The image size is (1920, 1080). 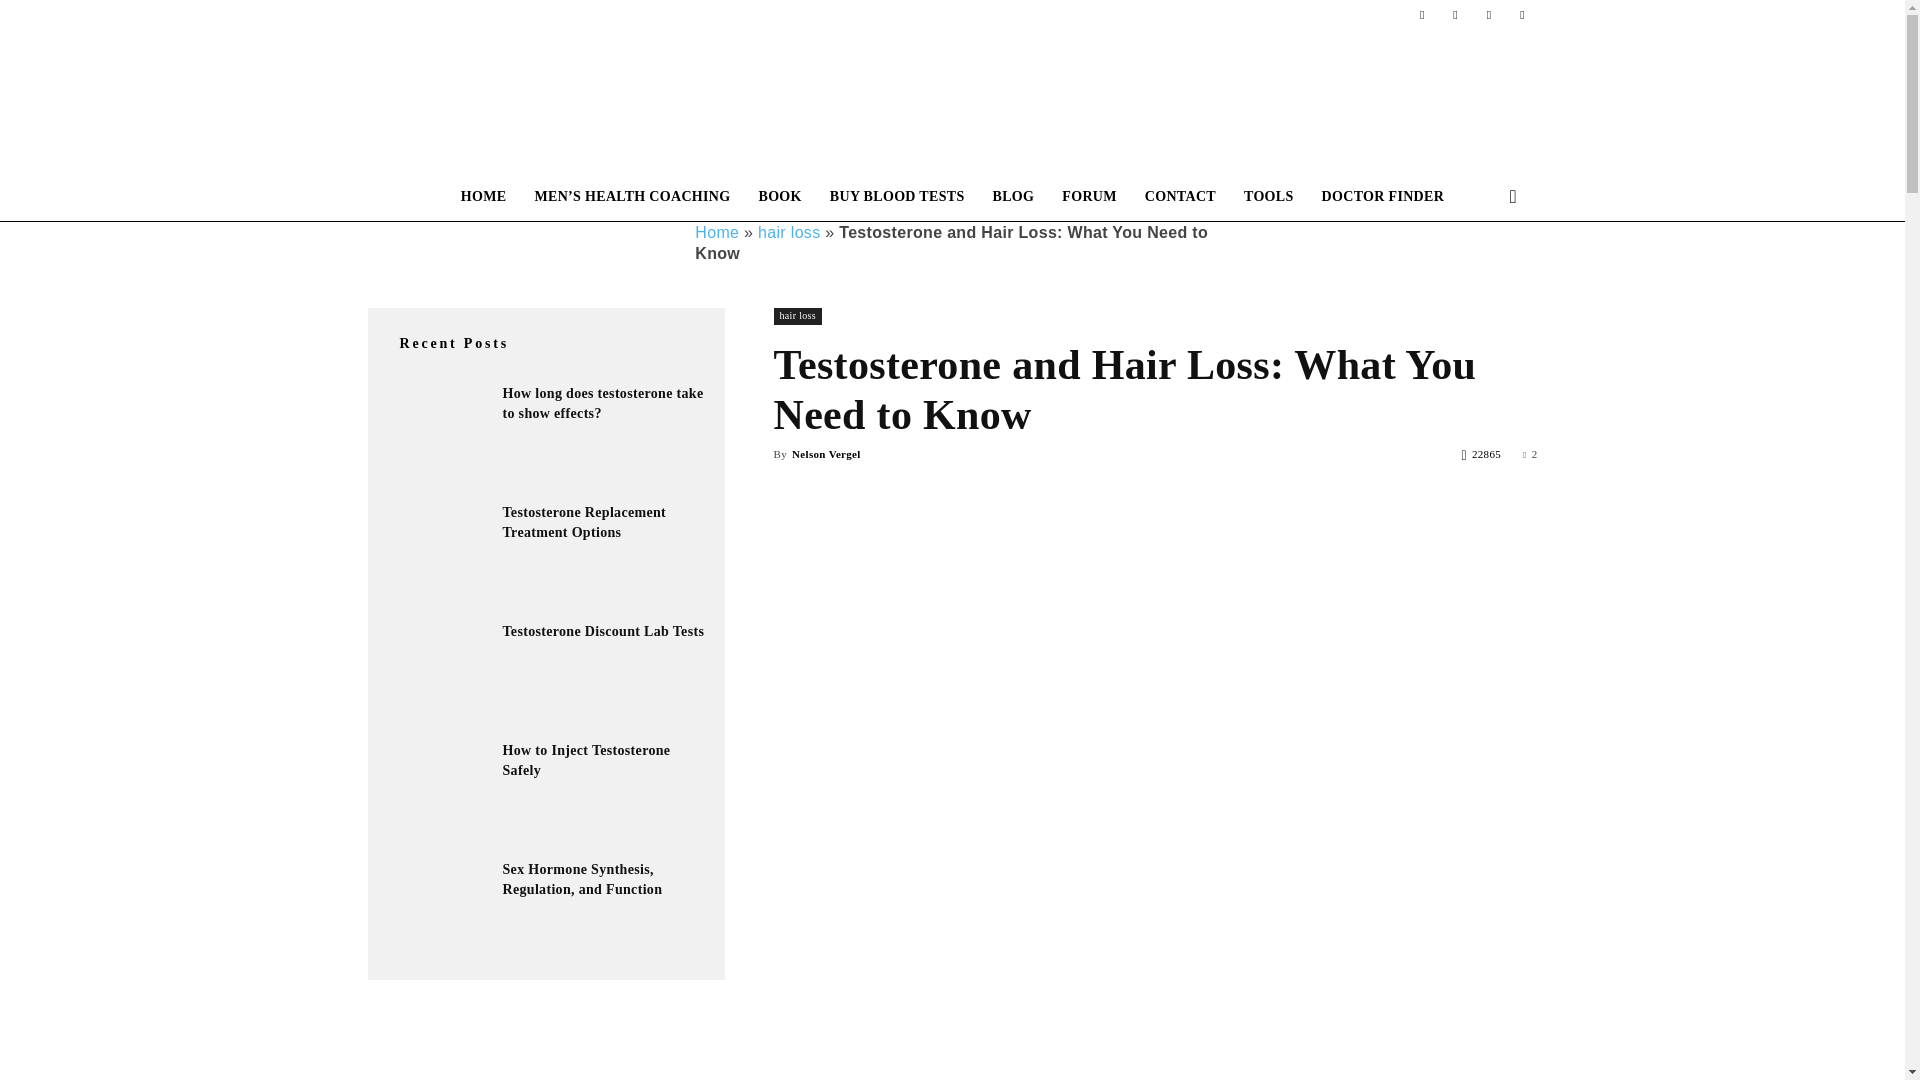 What do you see at coordinates (1180, 196) in the screenshot?
I see `CONTACT` at bounding box center [1180, 196].